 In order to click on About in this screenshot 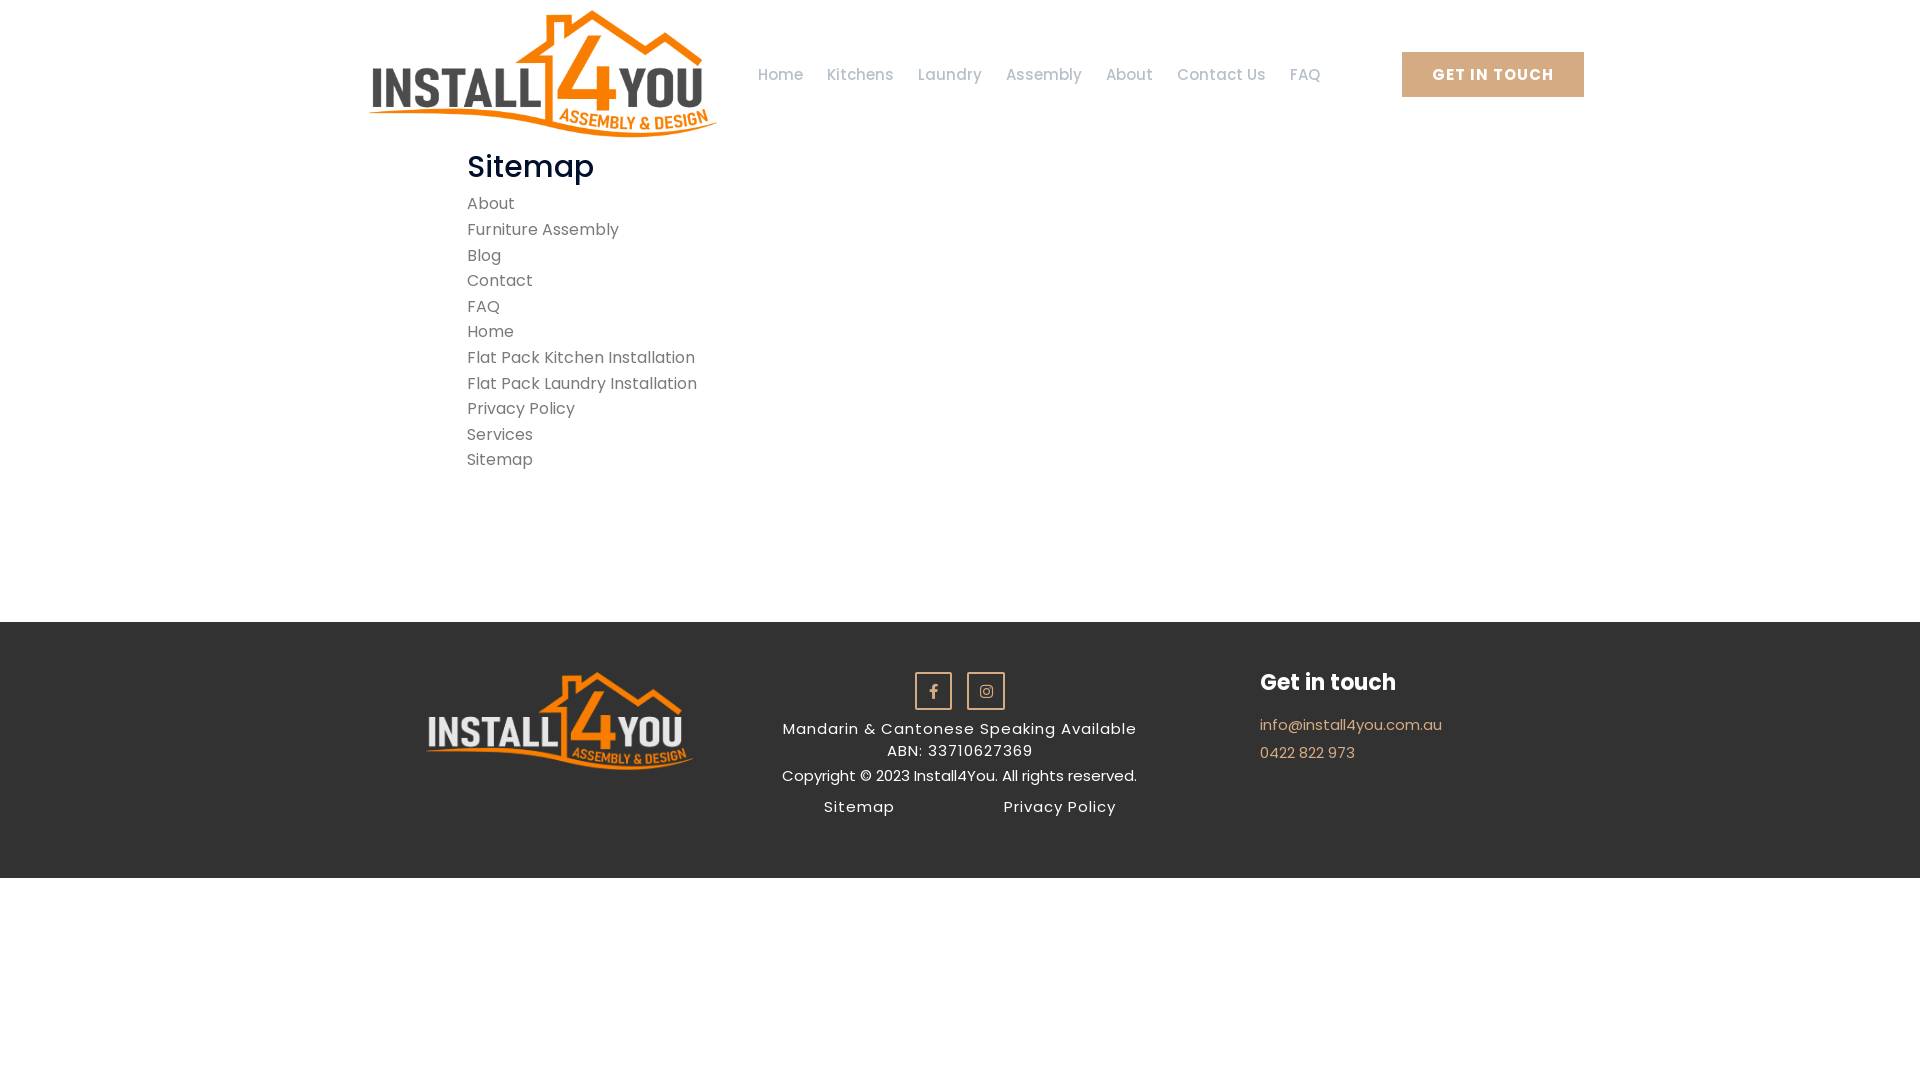, I will do `click(491, 204)`.